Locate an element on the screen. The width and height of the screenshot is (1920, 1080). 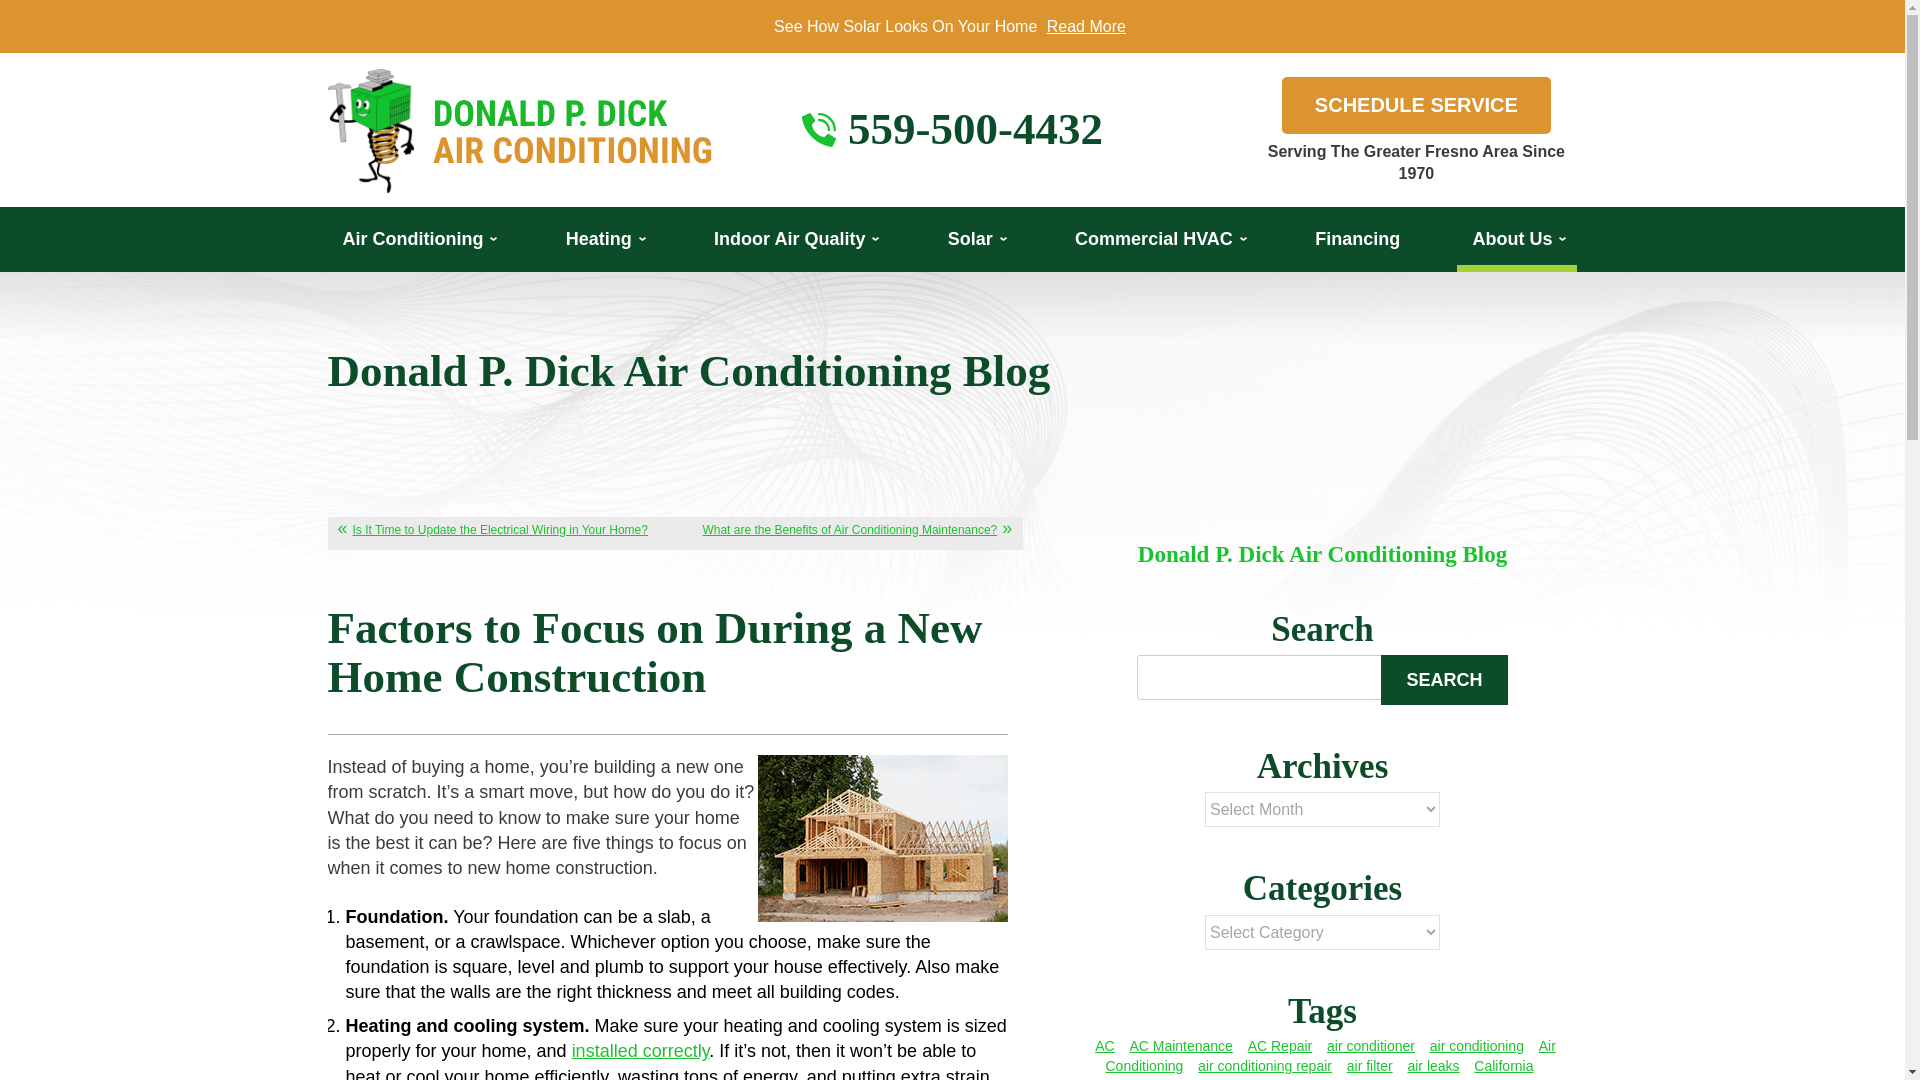
Indoor Air Quality is located at coordinates (794, 240).